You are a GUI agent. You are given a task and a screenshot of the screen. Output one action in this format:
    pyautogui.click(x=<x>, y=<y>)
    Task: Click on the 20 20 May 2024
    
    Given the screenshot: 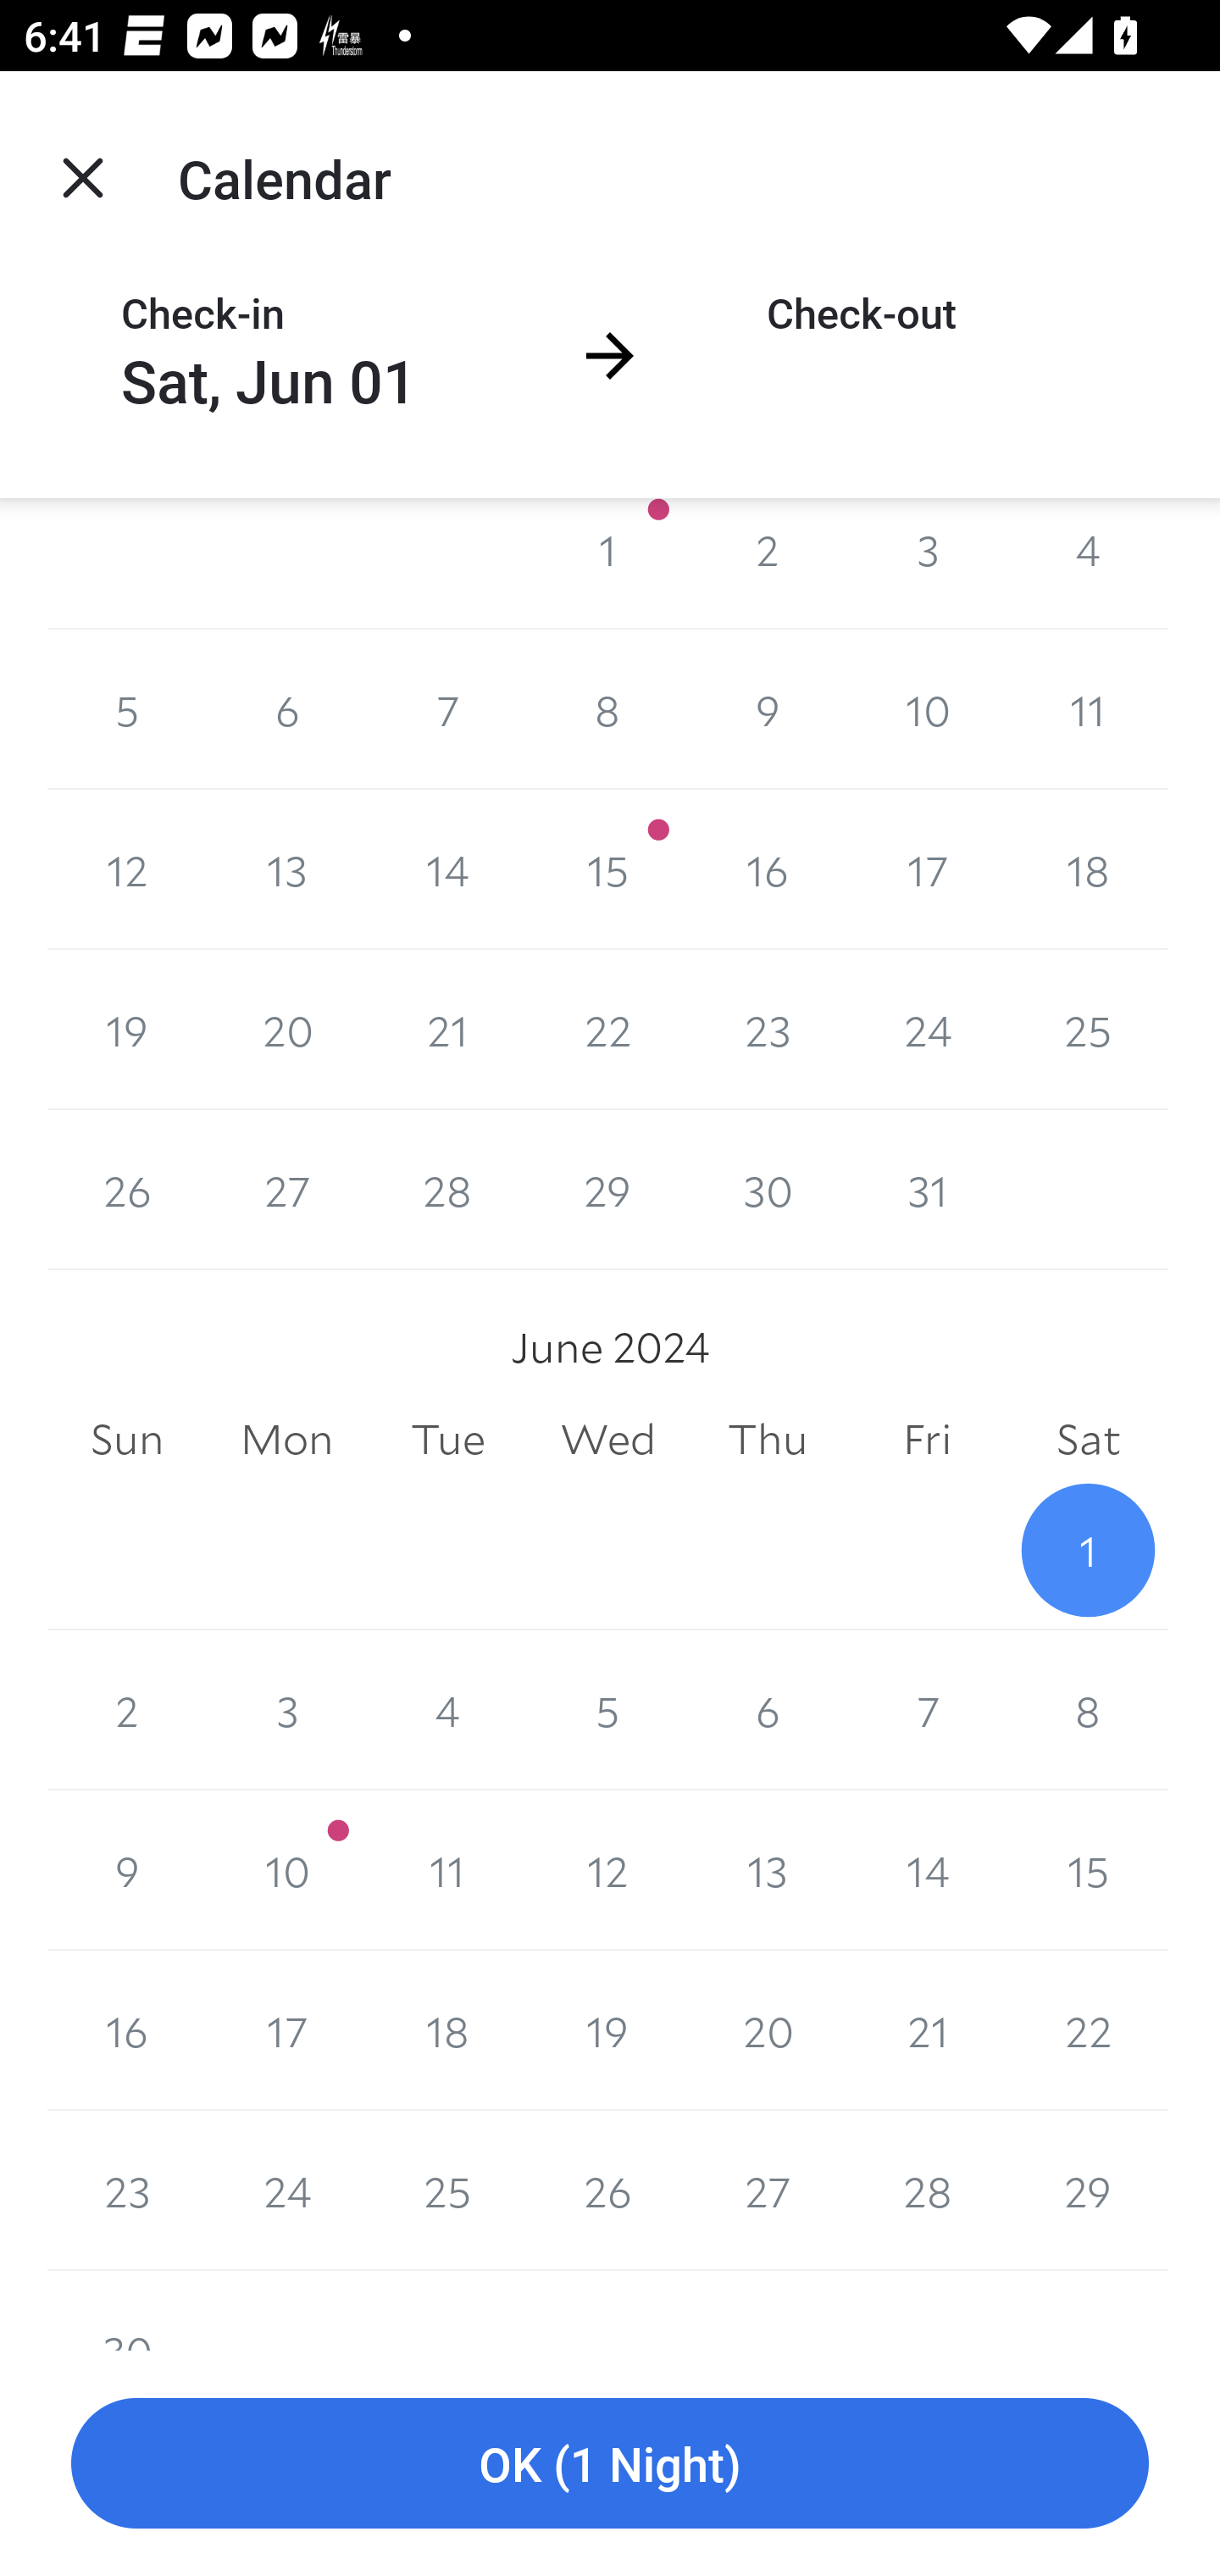 What is the action you would take?
    pyautogui.click(x=286, y=1030)
    